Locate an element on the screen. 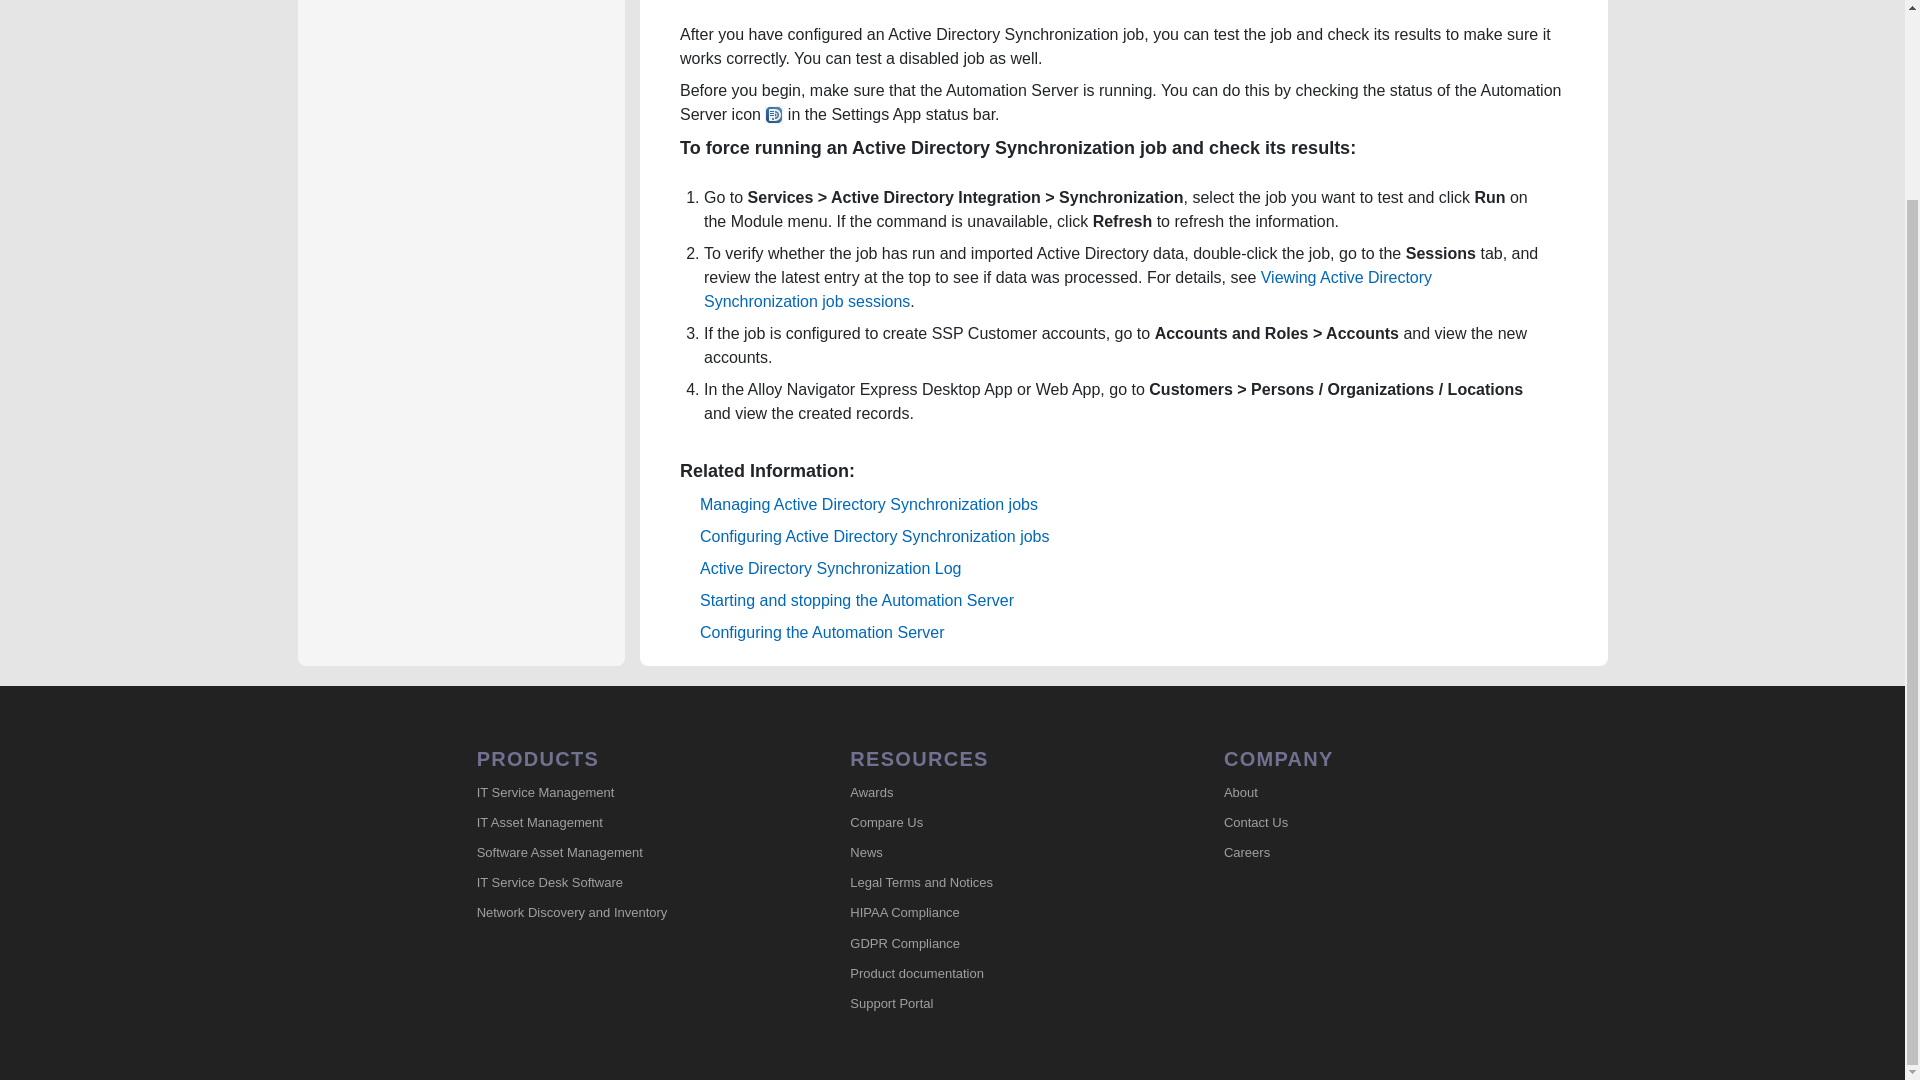 The width and height of the screenshot is (1920, 1080). Legal Terms and Notices is located at coordinates (990, 884).